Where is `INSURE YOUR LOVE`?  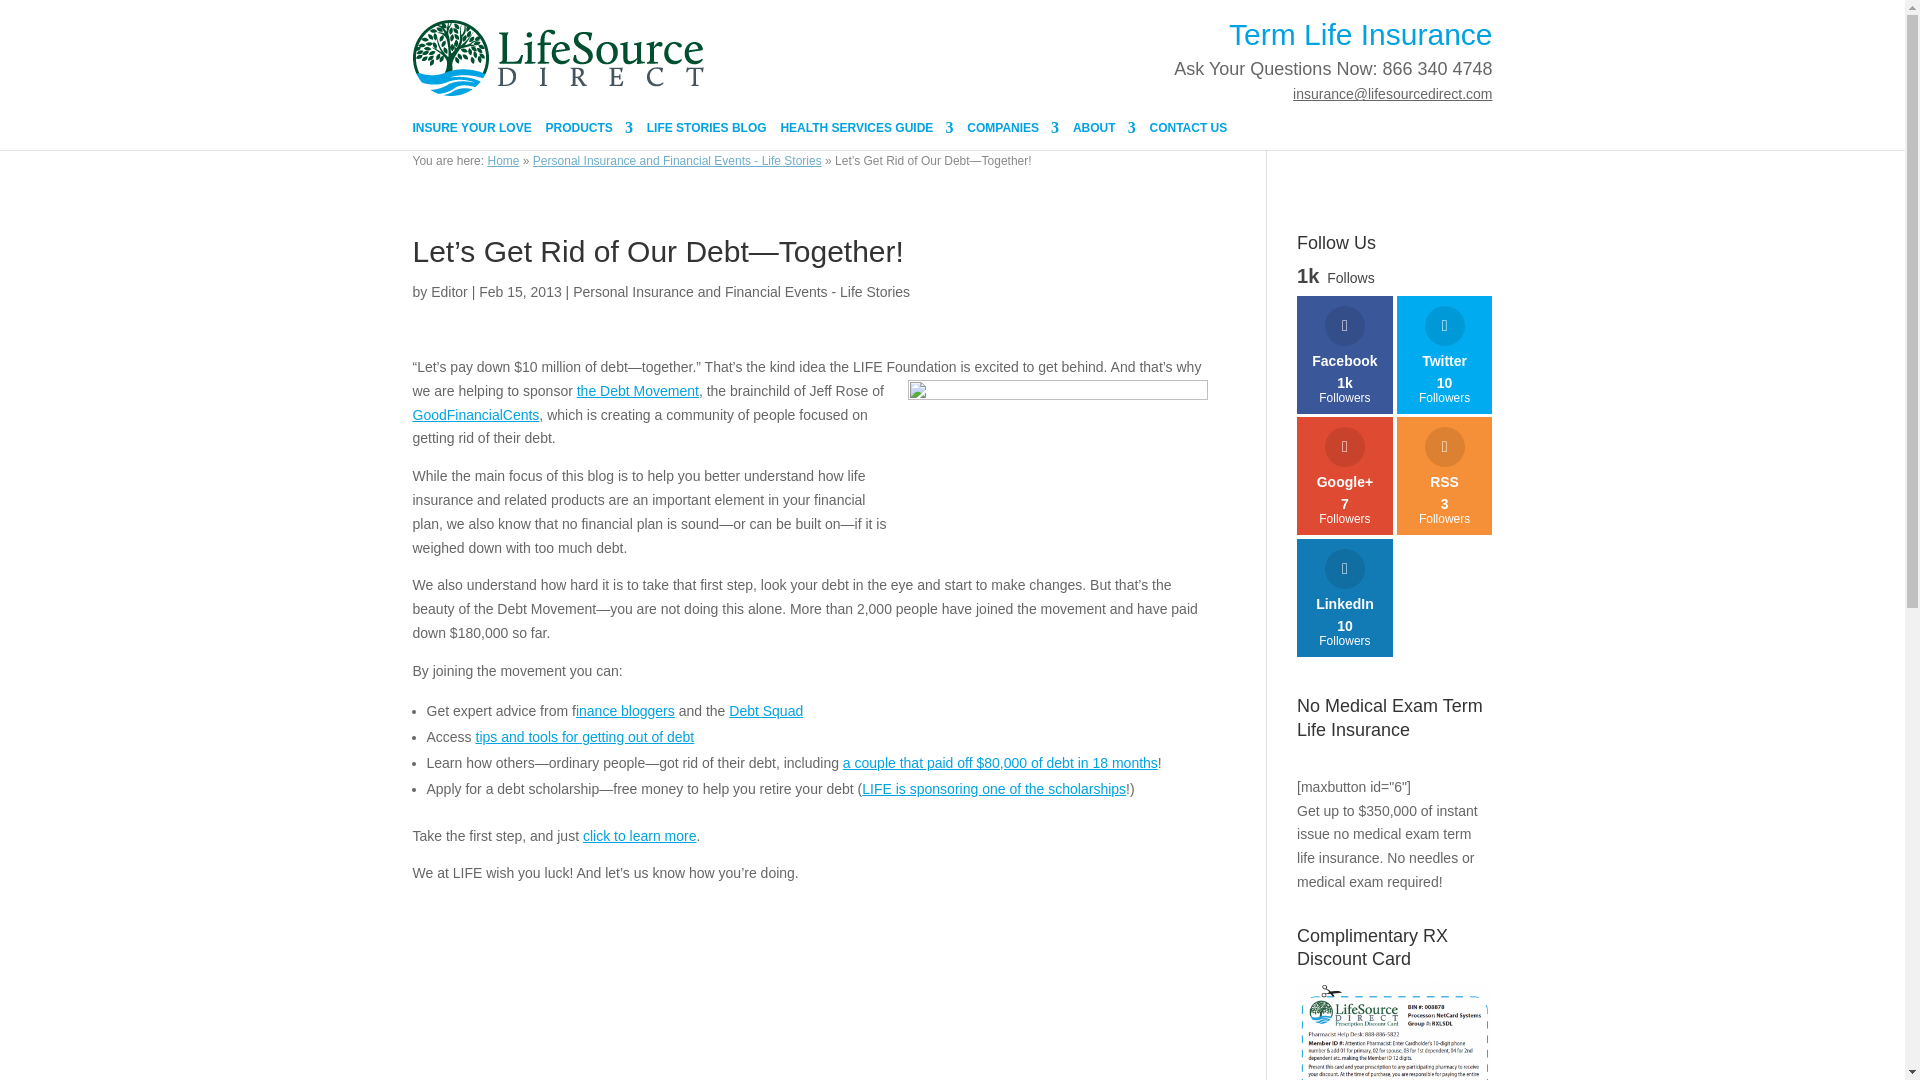 INSURE YOUR LOVE is located at coordinates (472, 135).